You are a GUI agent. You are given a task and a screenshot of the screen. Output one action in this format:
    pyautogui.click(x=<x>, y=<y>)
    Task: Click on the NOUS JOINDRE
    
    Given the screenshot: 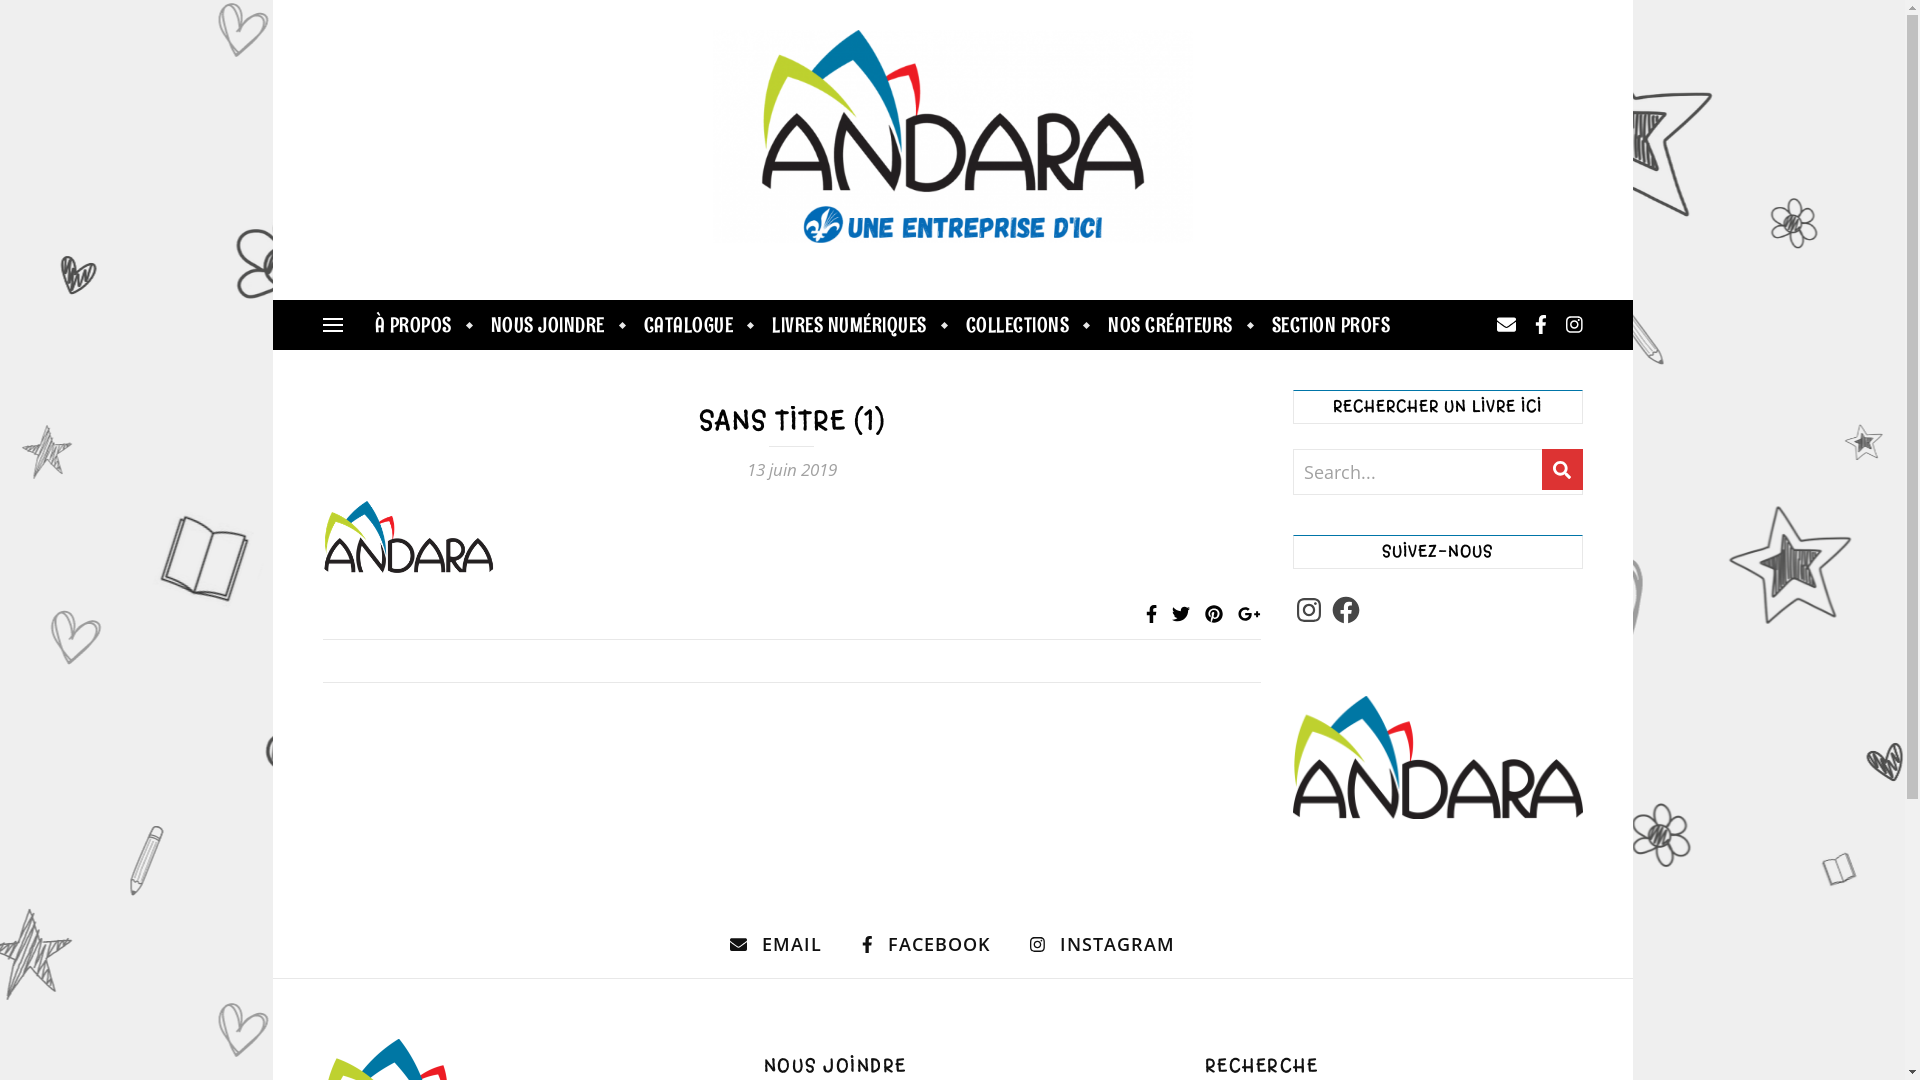 What is the action you would take?
    pyautogui.click(x=548, y=325)
    